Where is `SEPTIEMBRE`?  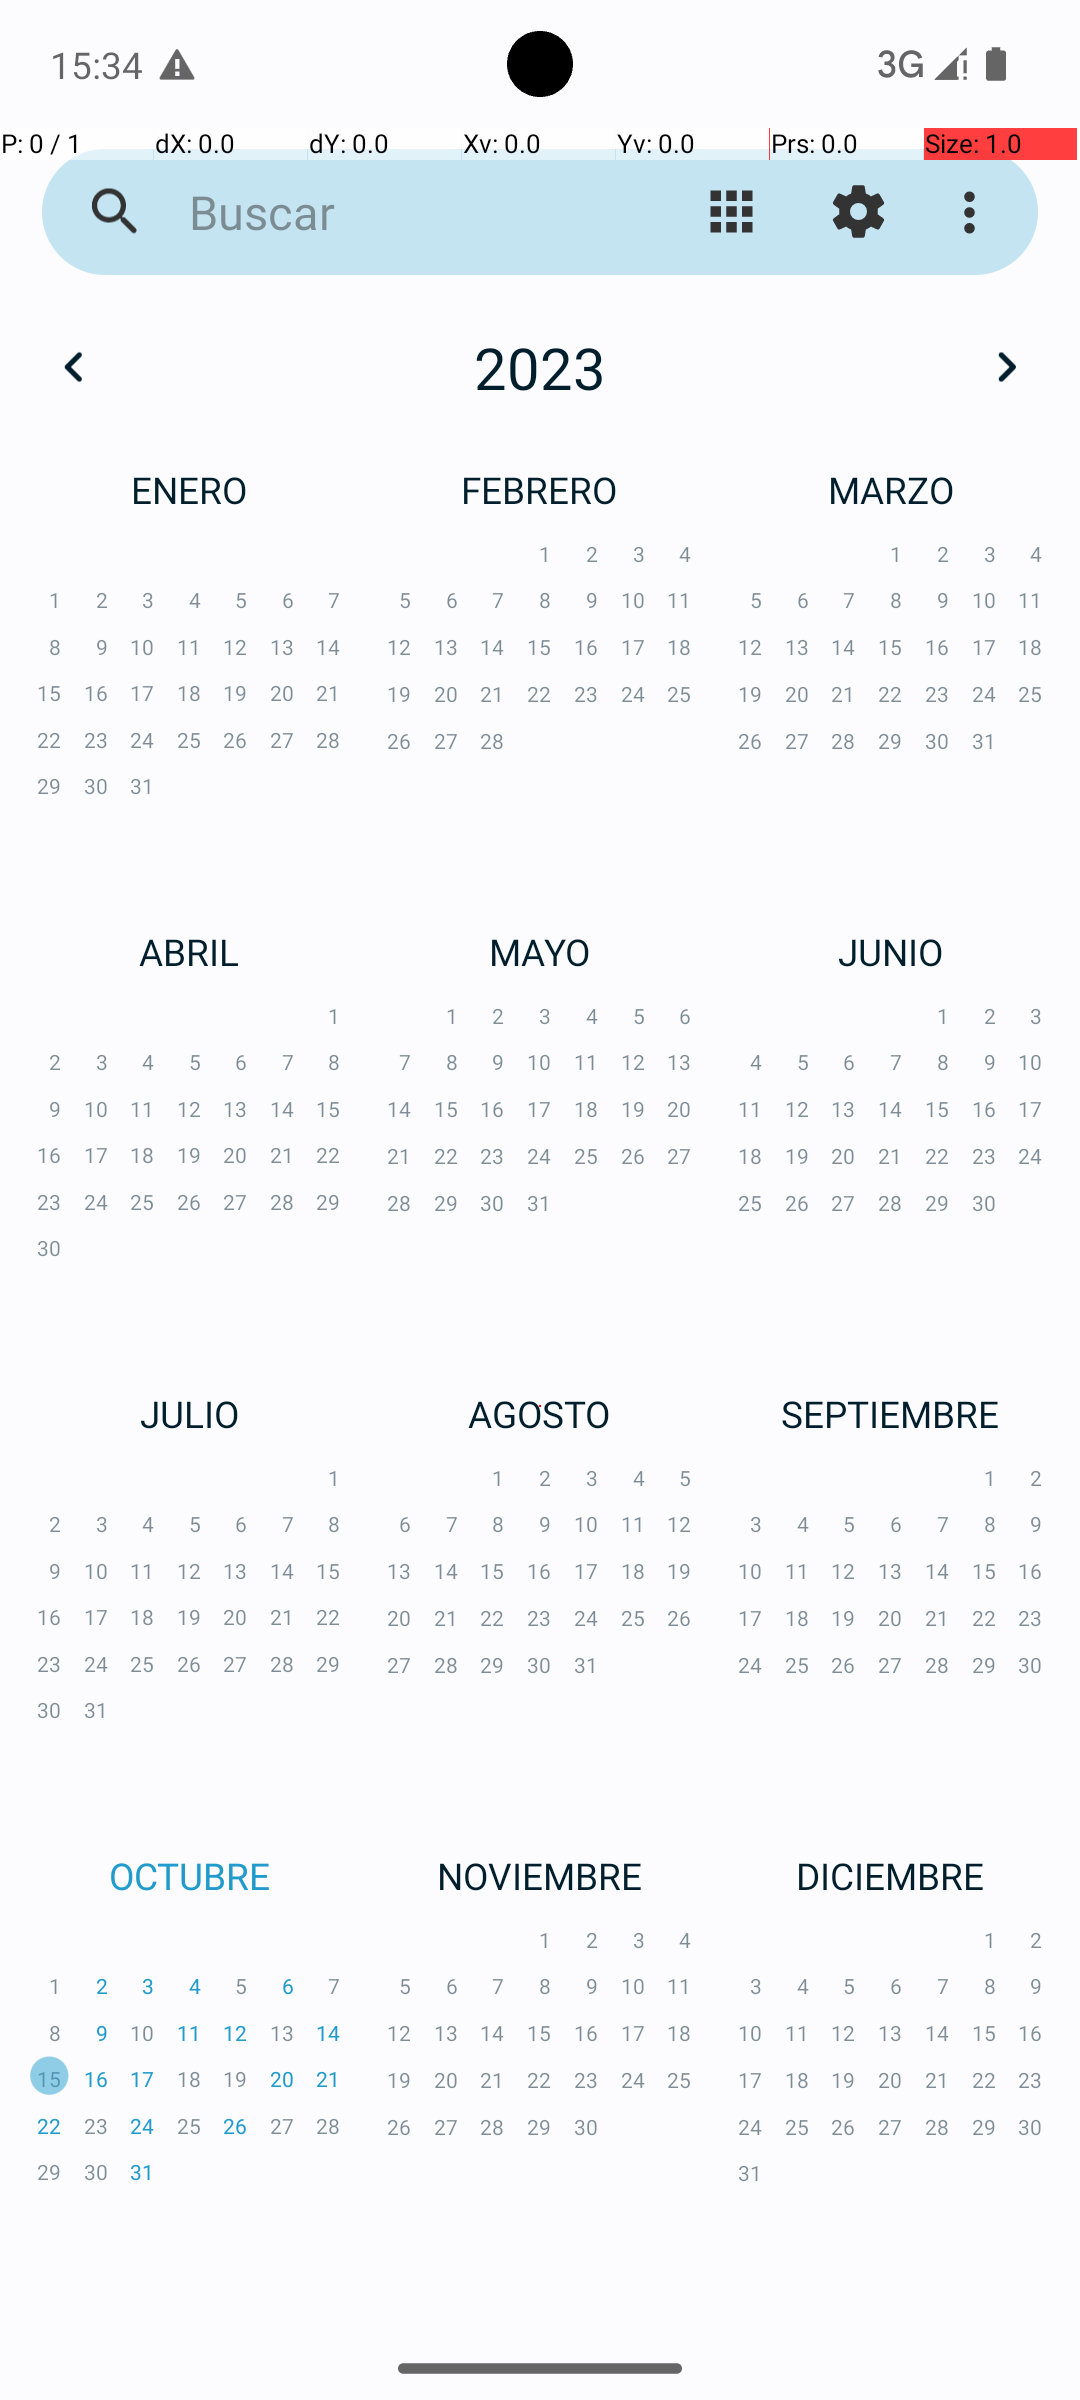
SEPTIEMBRE is located at coordinates (890, 1414).